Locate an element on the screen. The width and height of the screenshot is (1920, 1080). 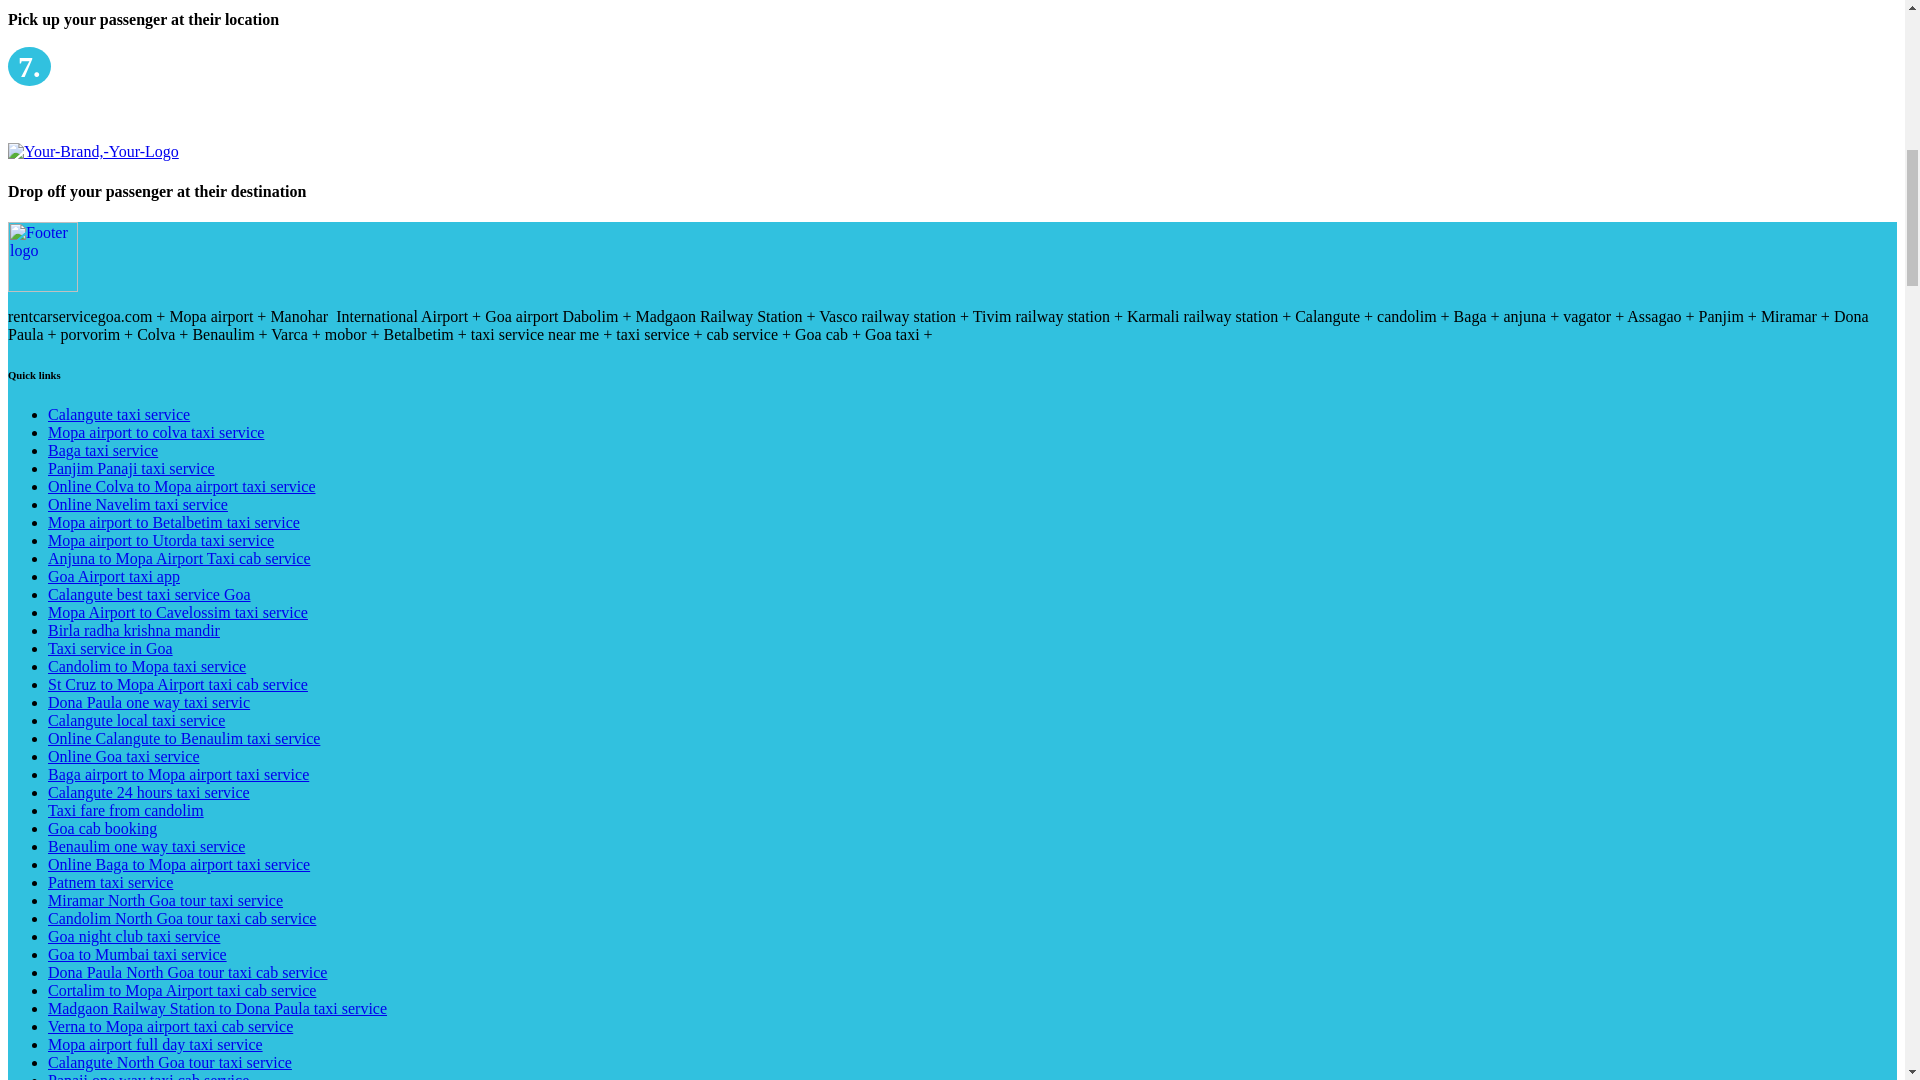
Dona Paula one way taxi servic is located at coordinates (148, 702).